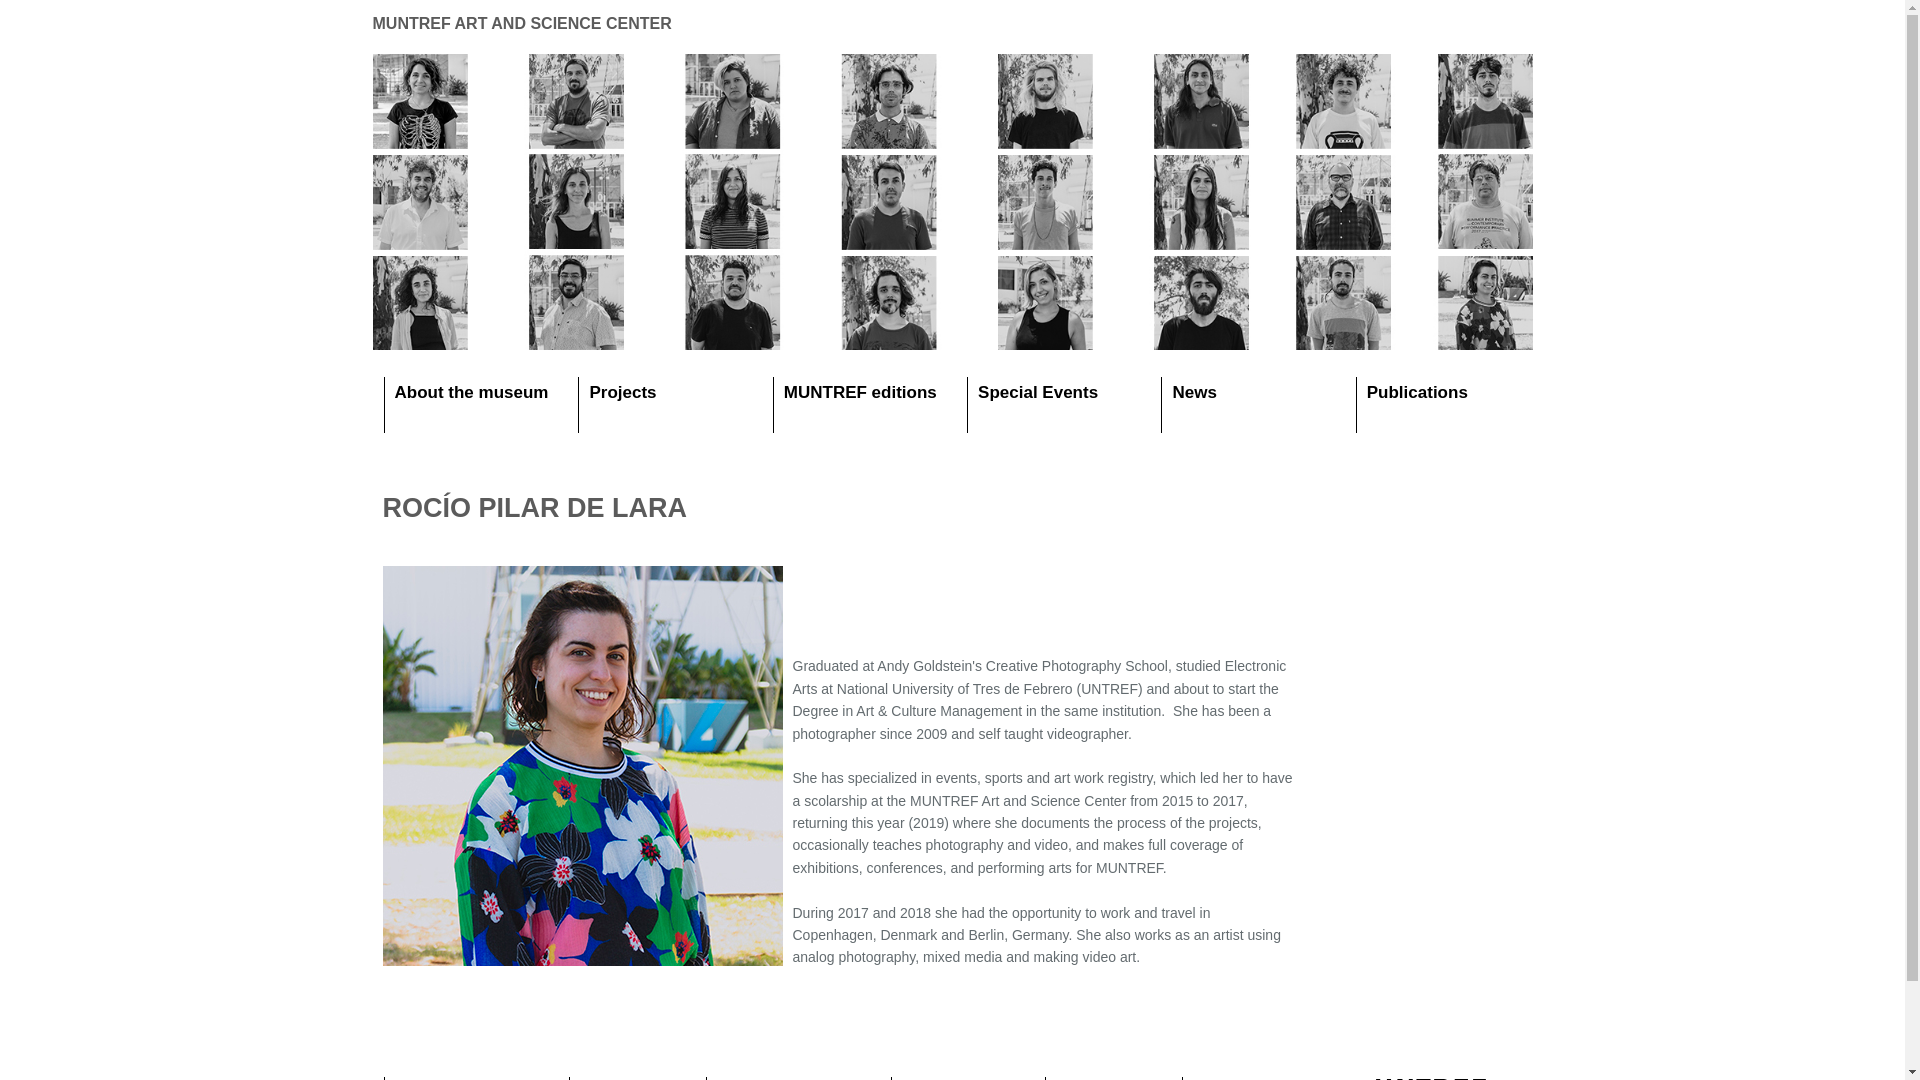 The width and height of the screenshot is (1920, 1080). I want to click on Special Events, so click(1038, 392).